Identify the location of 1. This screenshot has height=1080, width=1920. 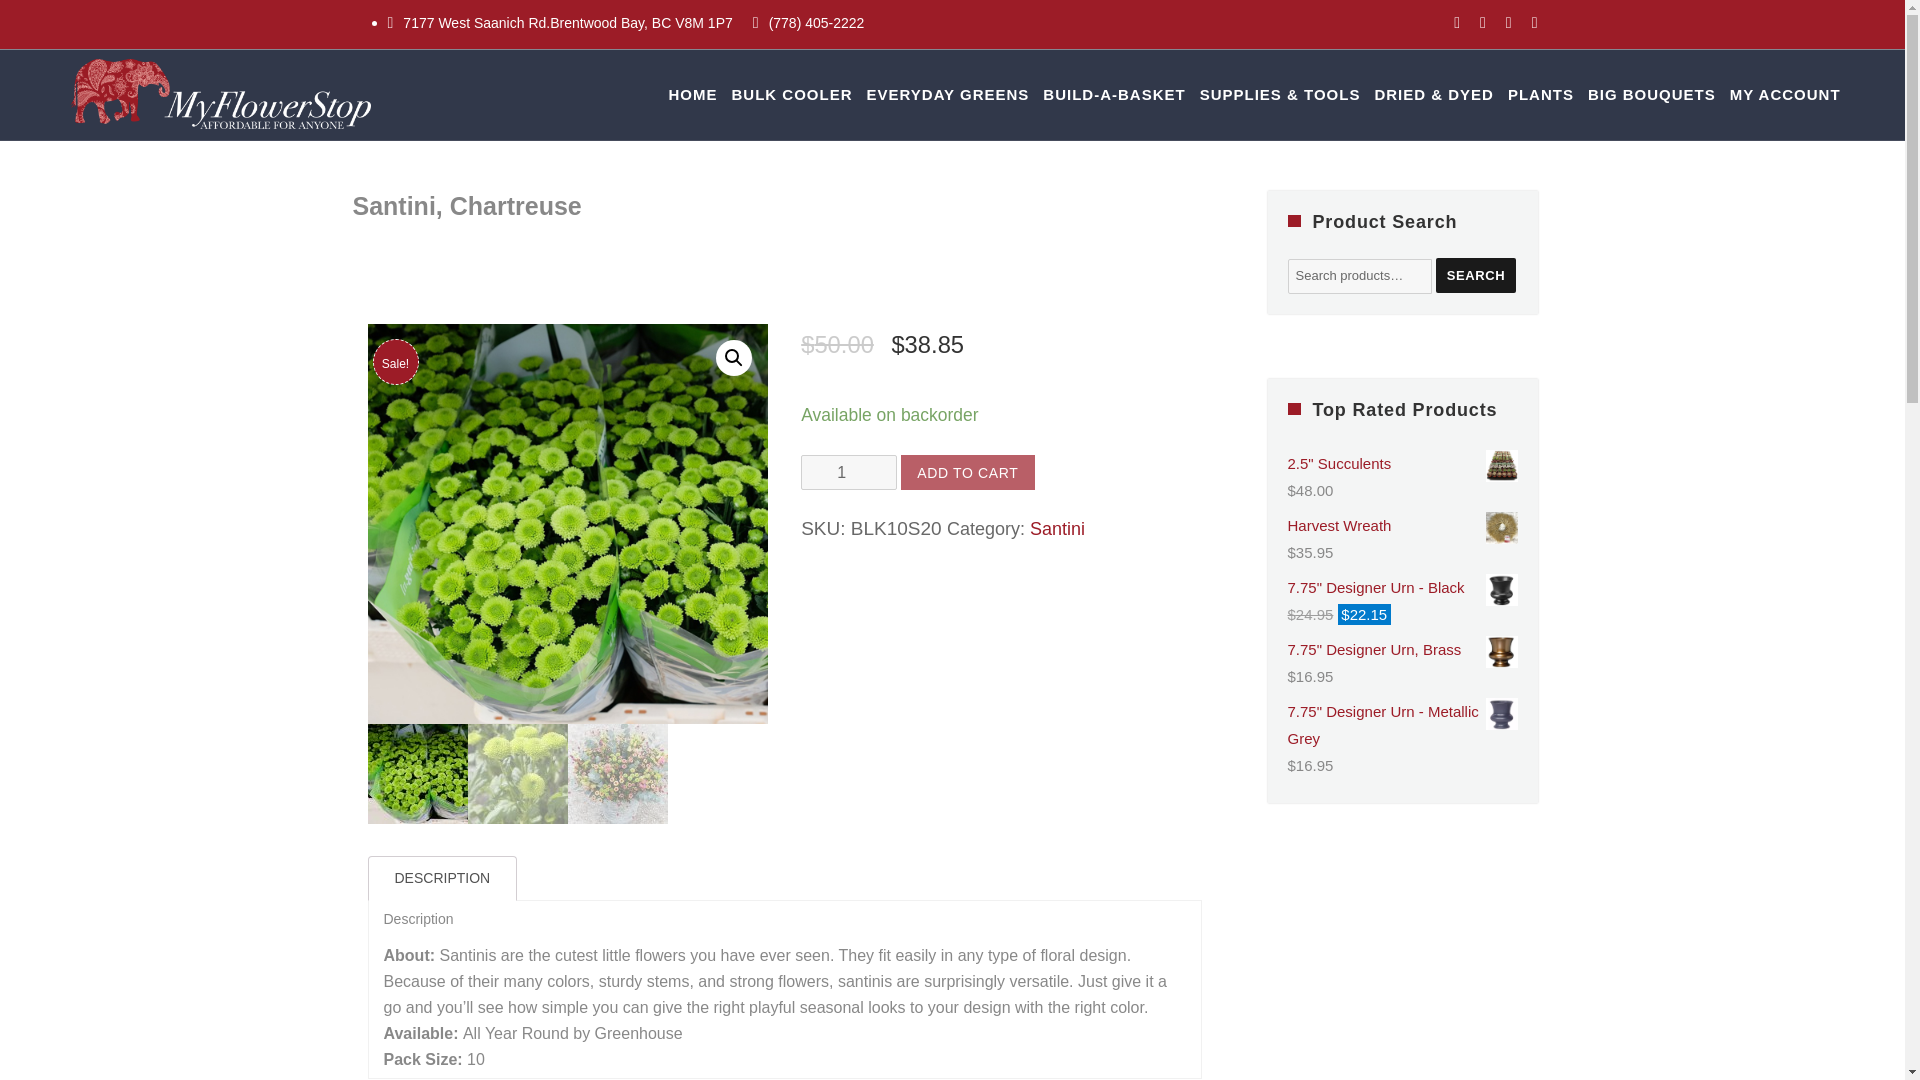
(848, 472).